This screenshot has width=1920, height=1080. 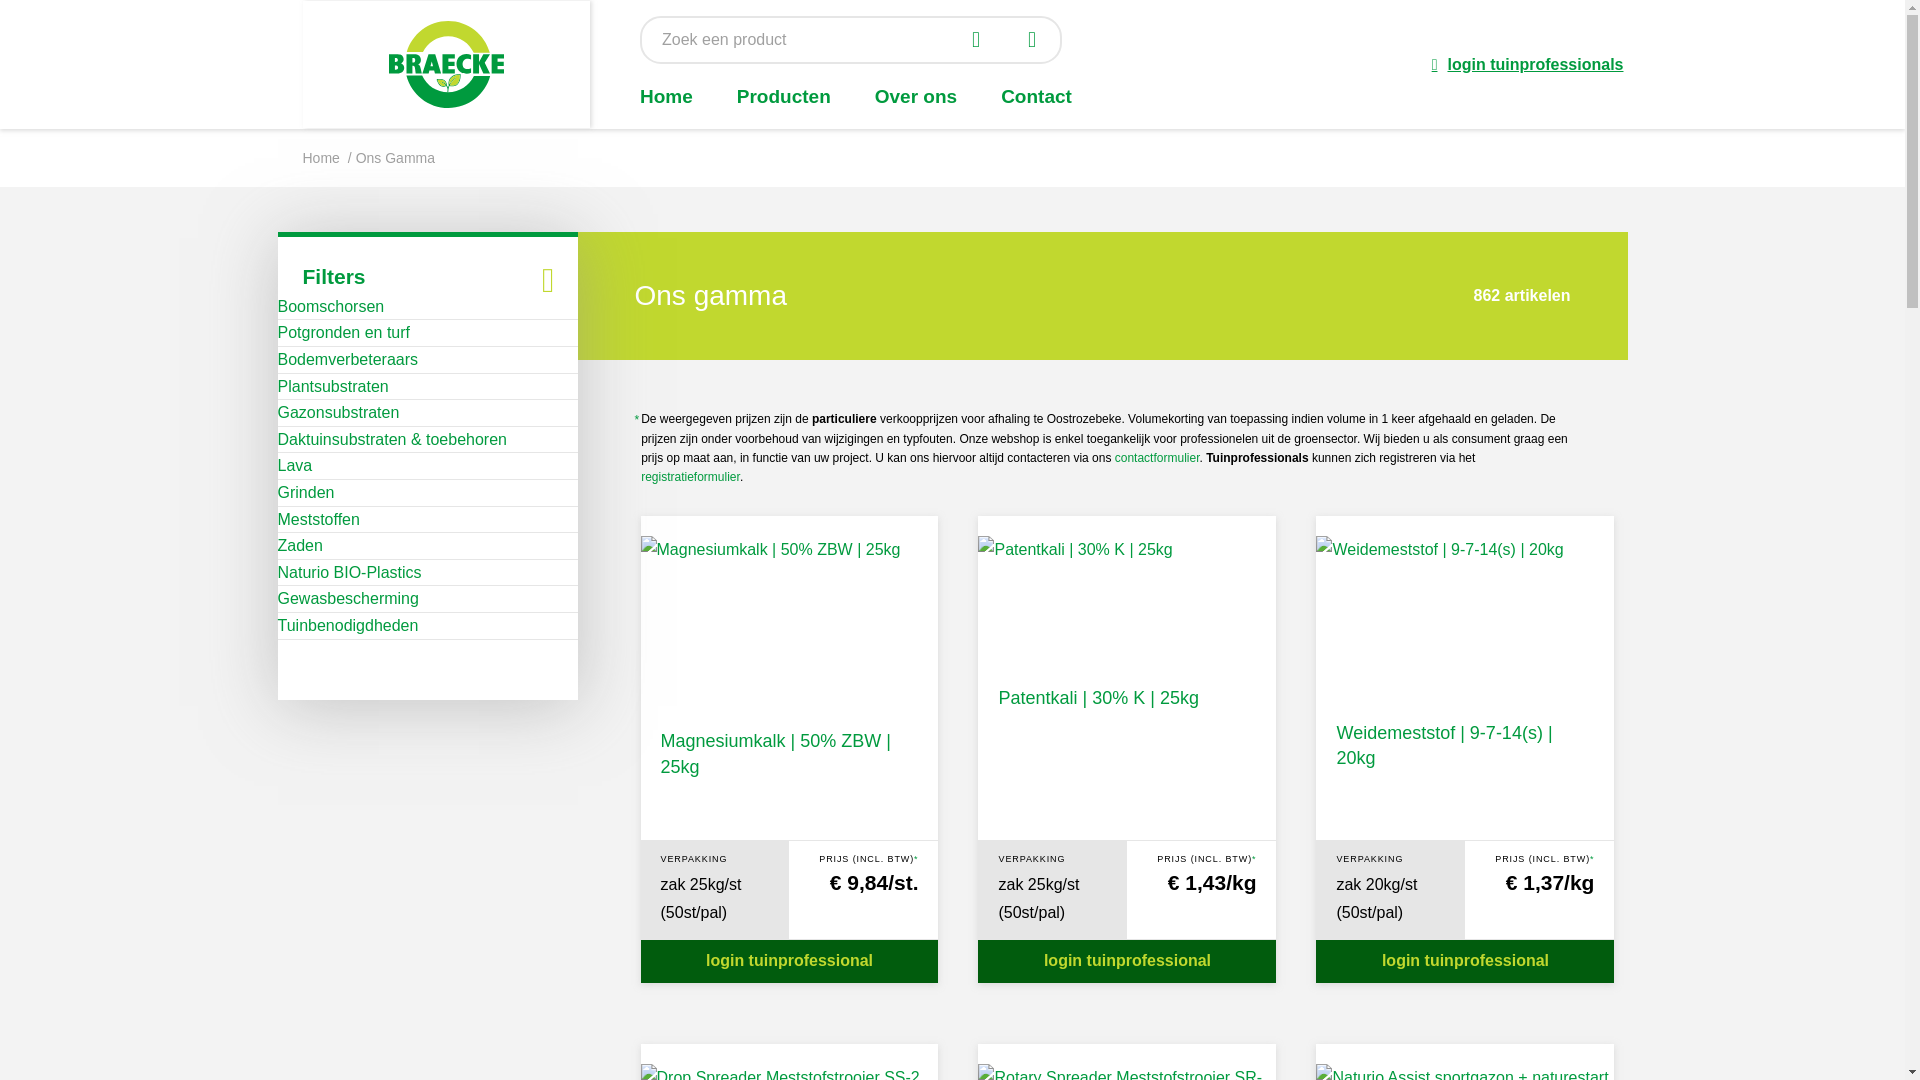 I want to click on Contact, so click(x=1036, y=96).